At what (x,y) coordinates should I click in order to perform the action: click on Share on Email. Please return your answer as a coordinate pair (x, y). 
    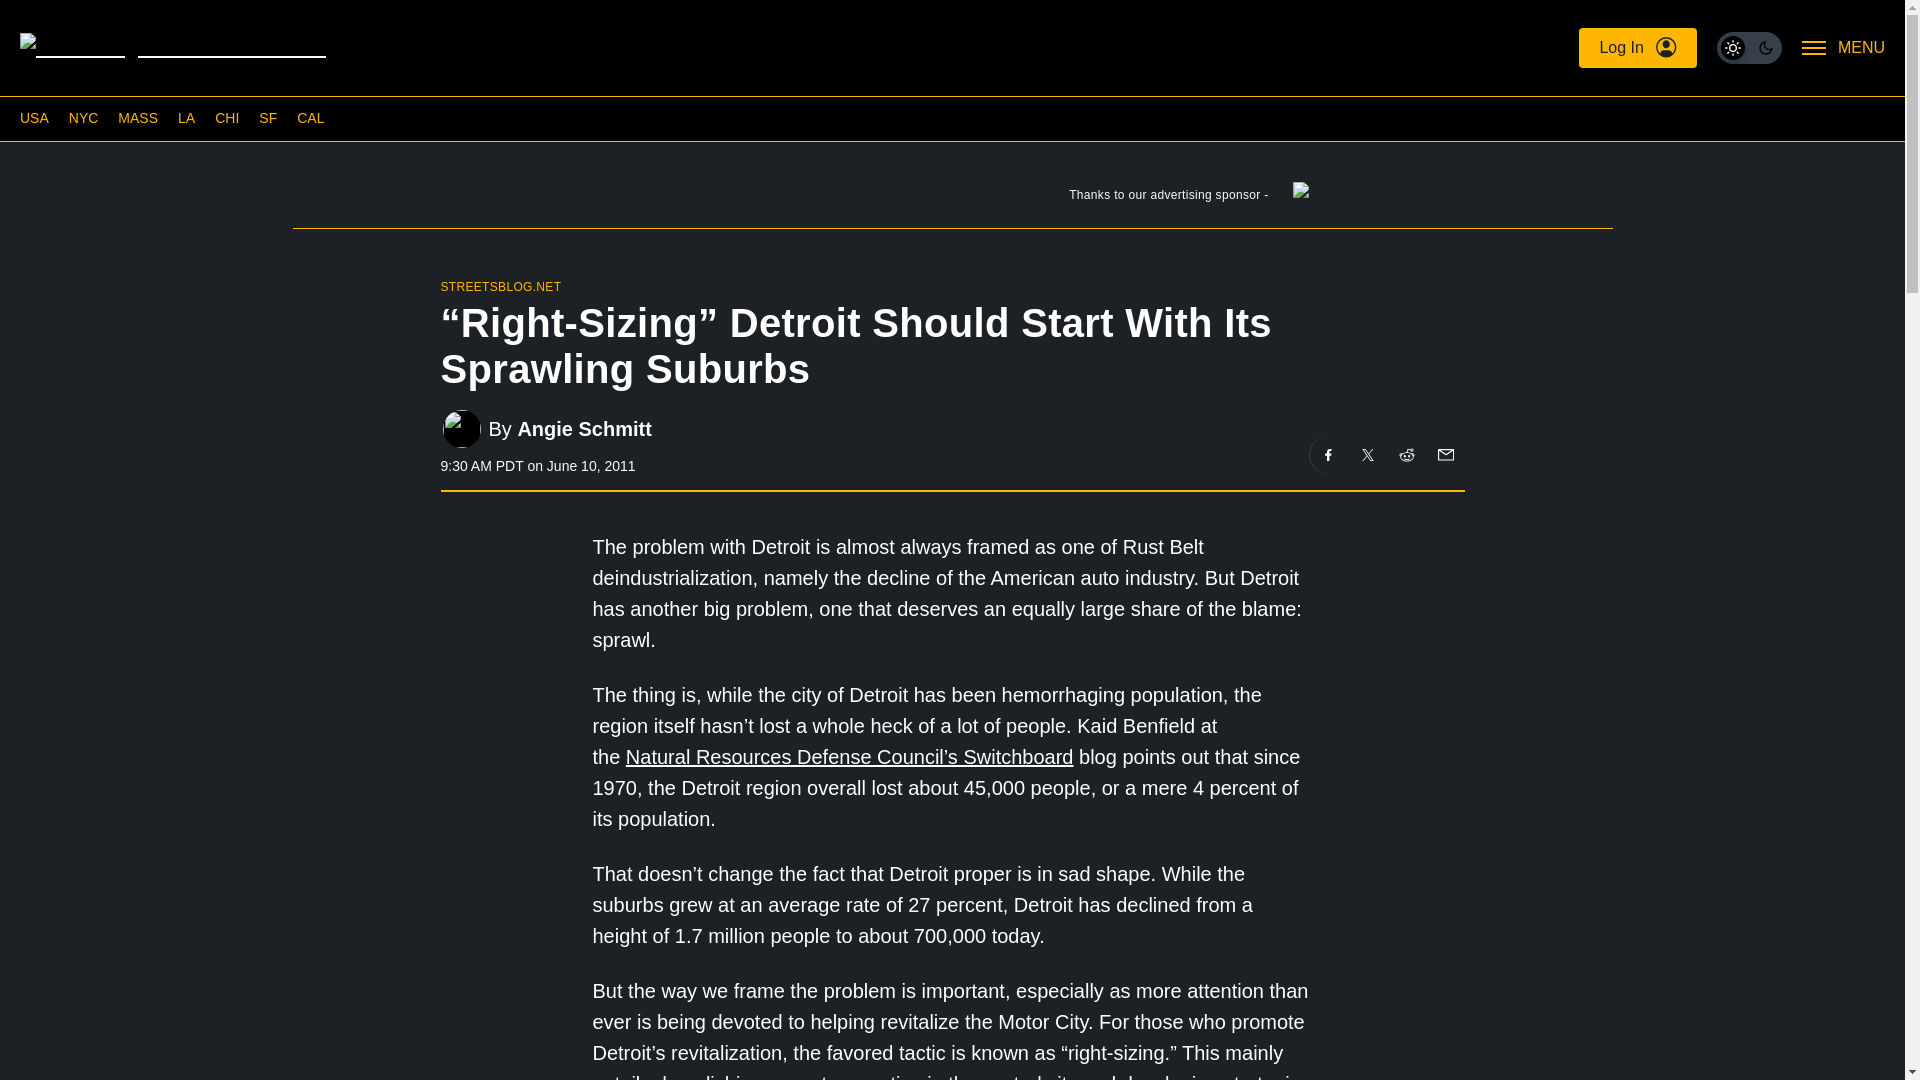
    Looking at the image, I should click on (1444, 455).